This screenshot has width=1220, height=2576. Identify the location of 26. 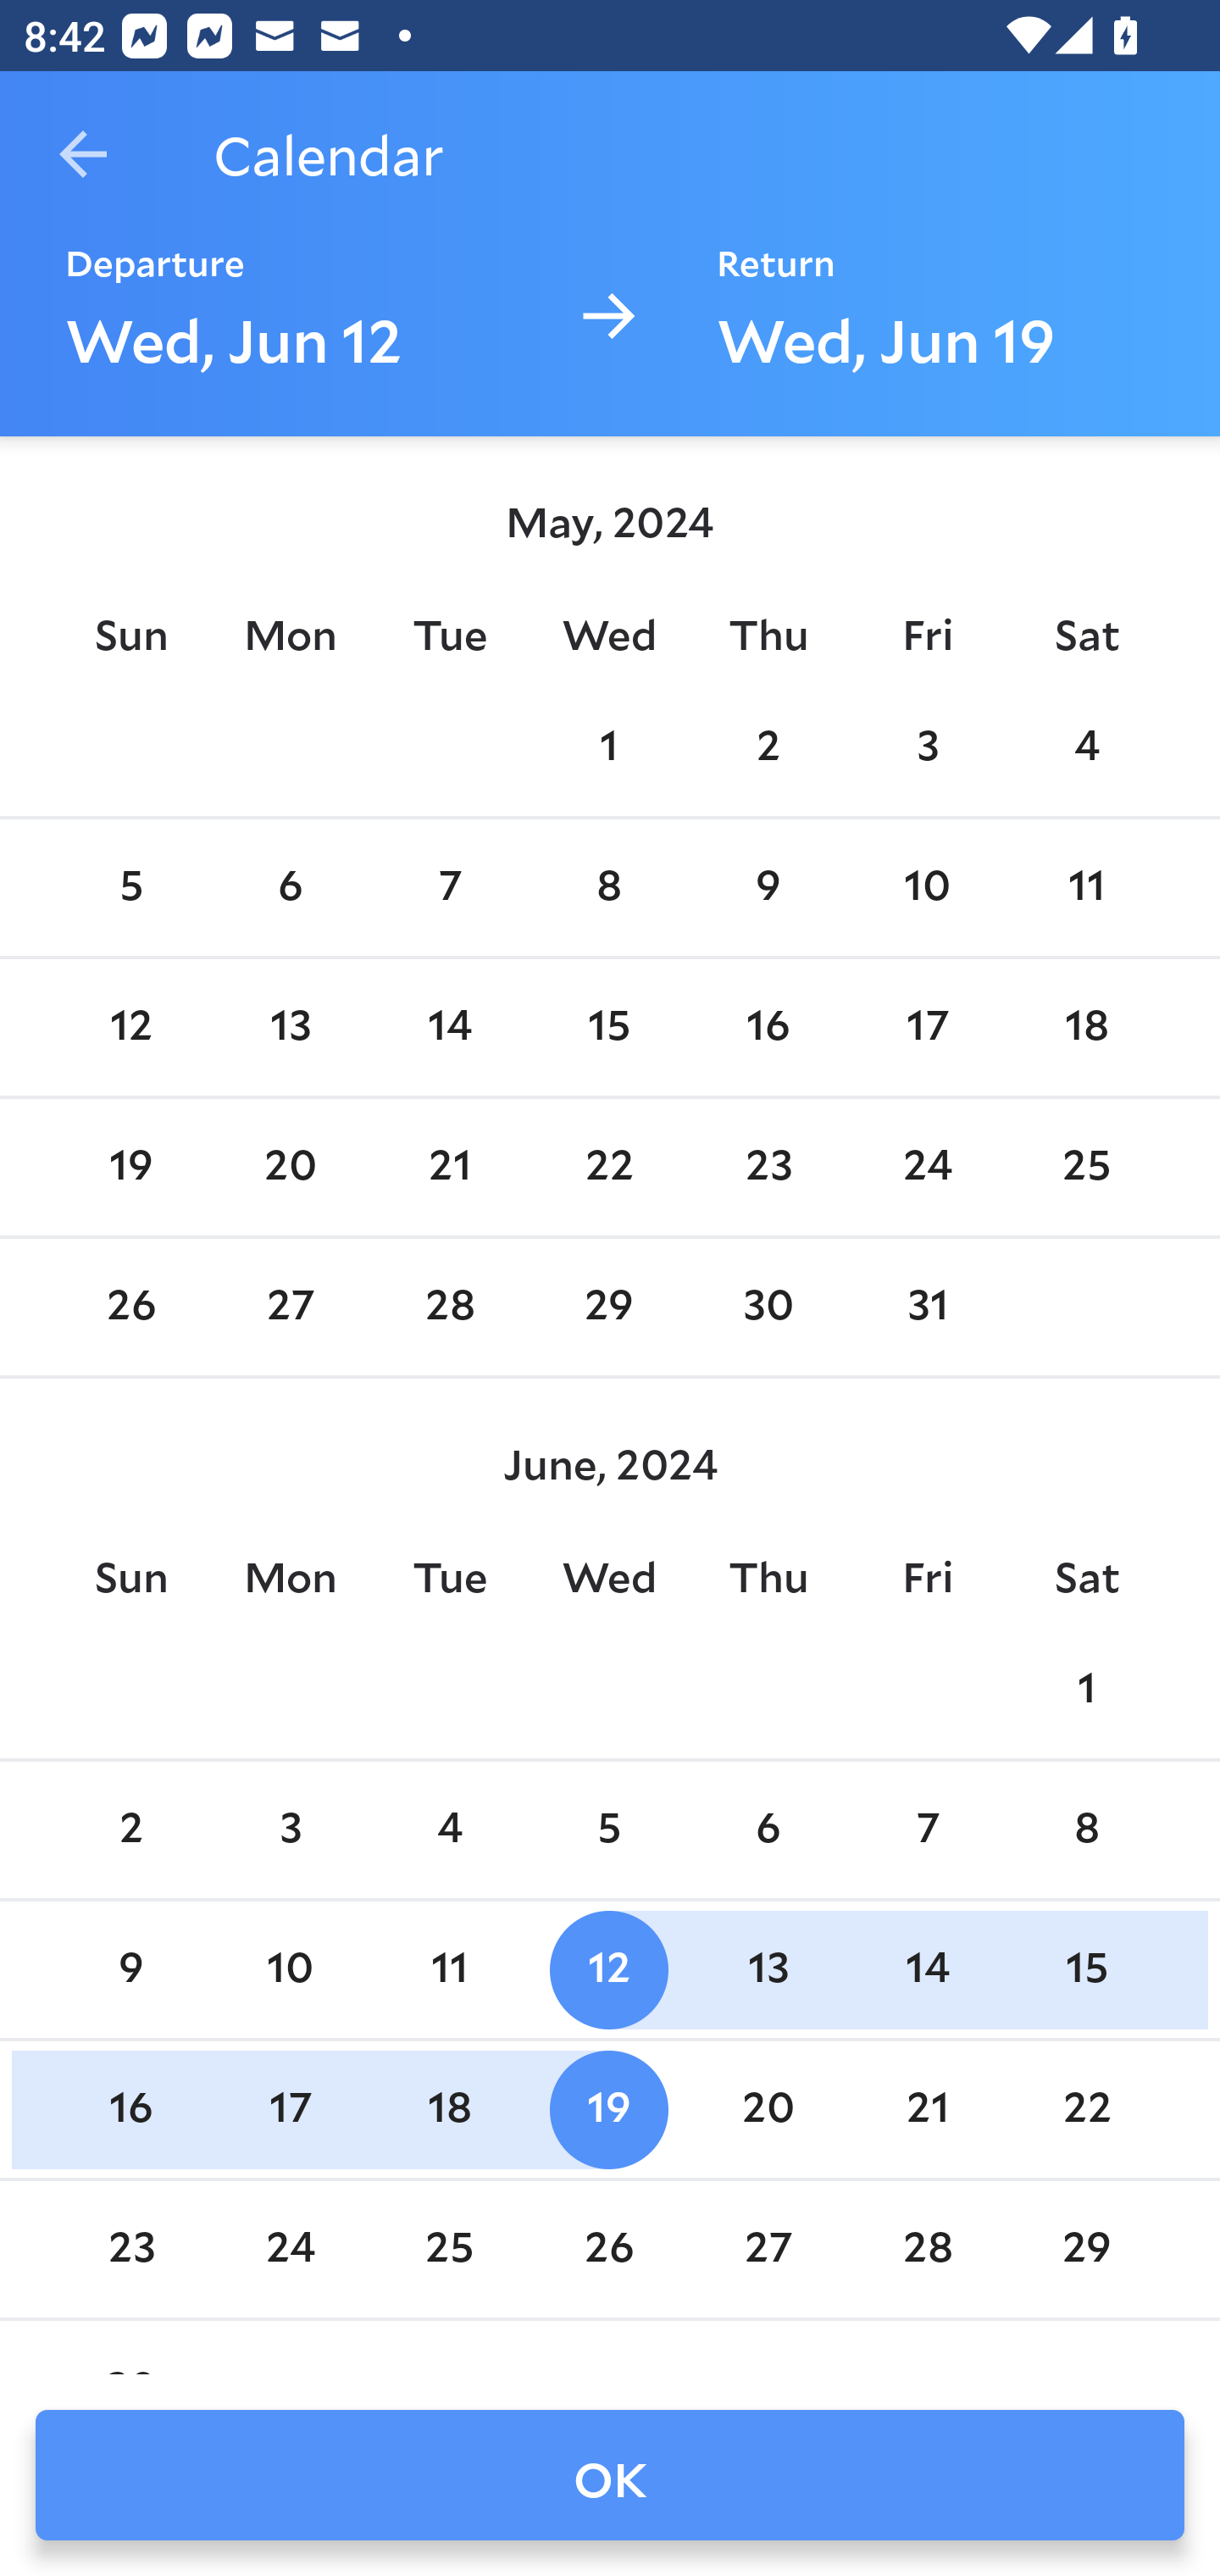
(130, 1308).